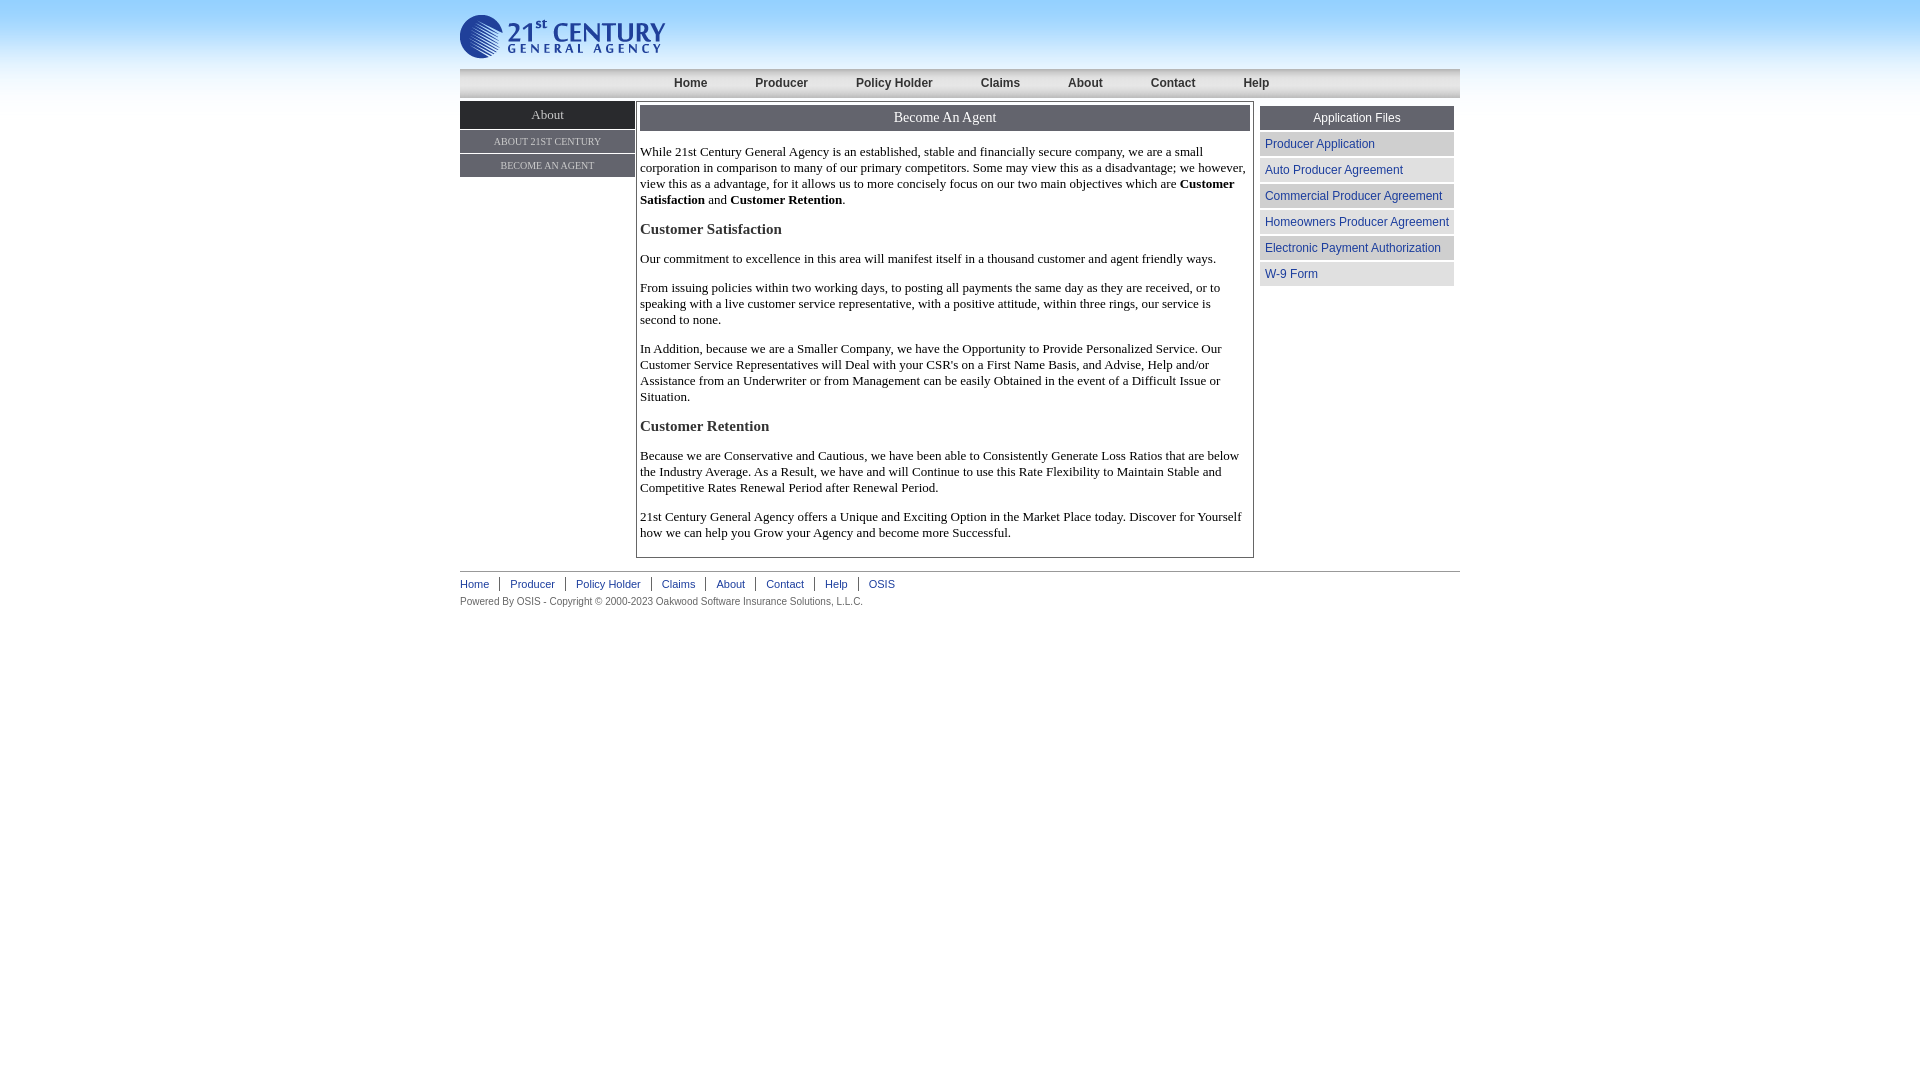 The height and width of the screenshot is (1080, 1920). I want to click on About, so click(730, 584).